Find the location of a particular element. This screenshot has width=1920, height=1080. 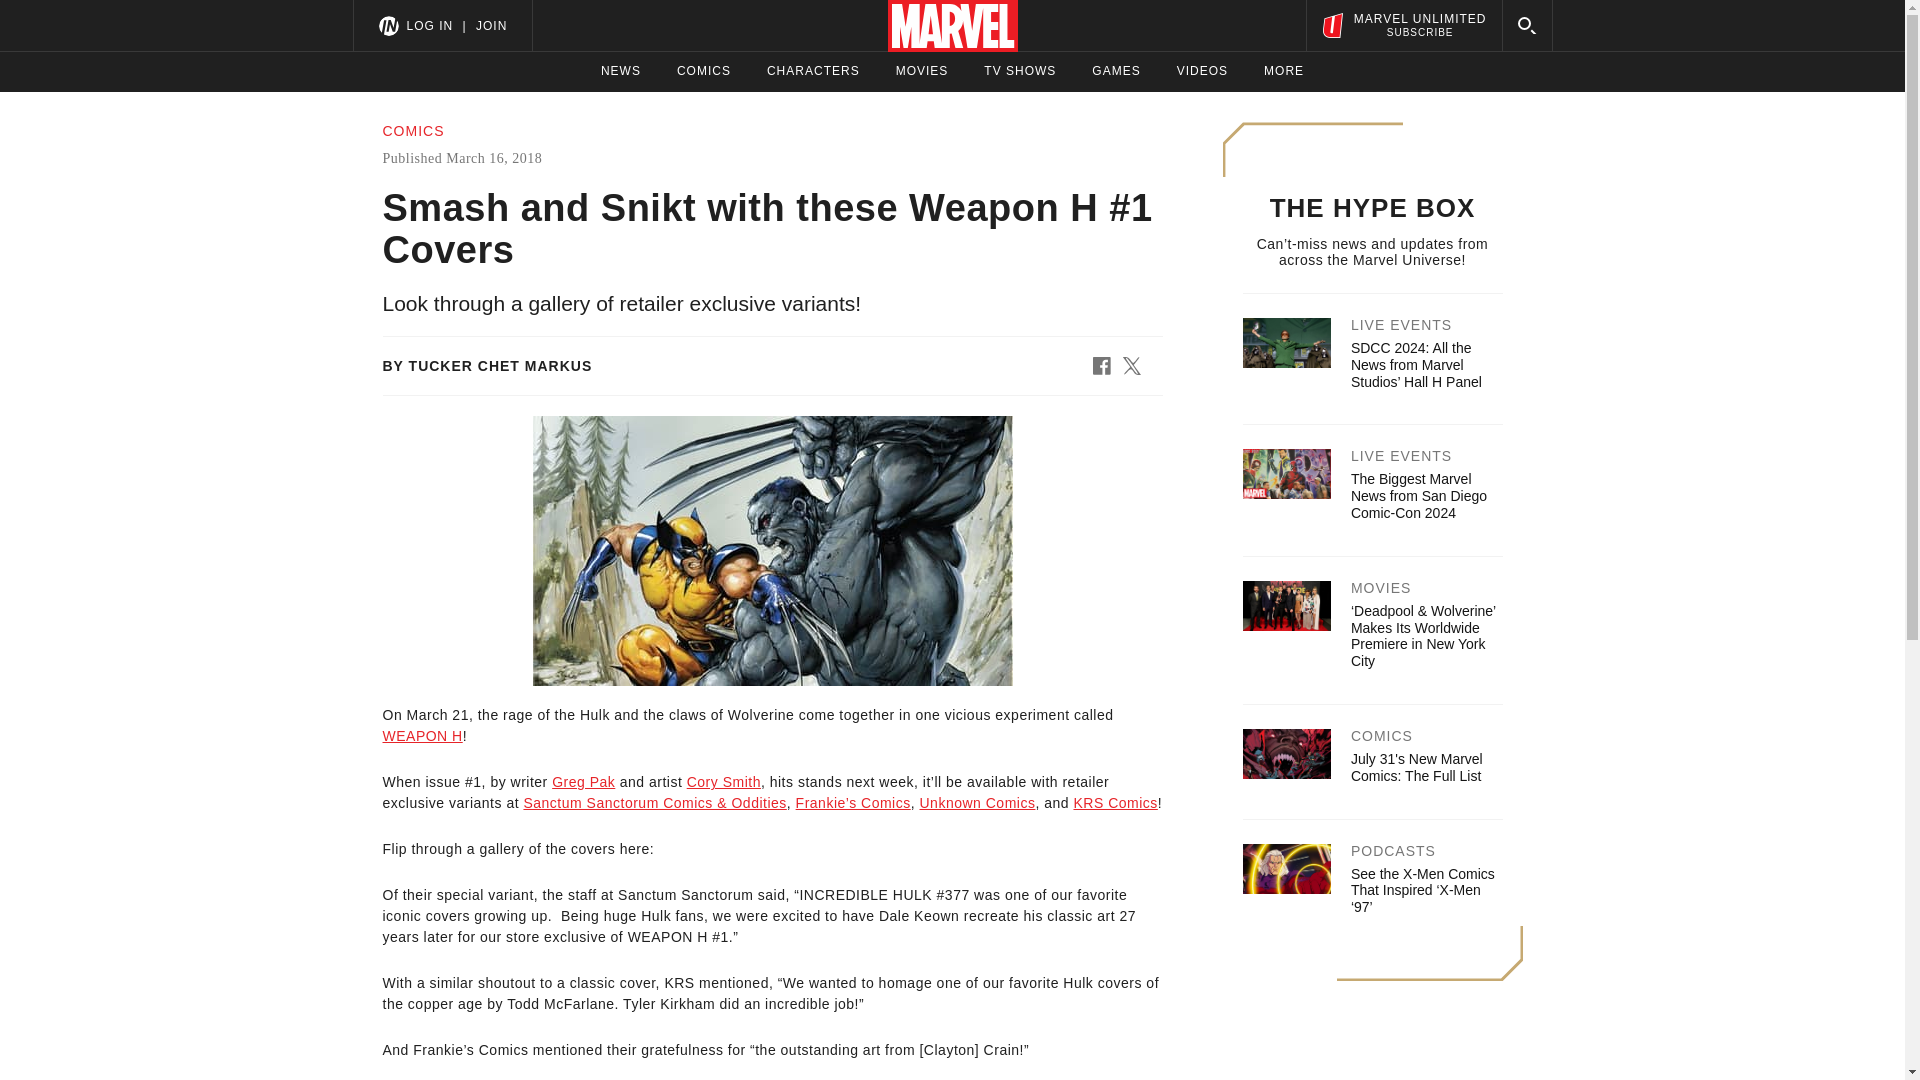

Cory Smith is located at coordinates (724, 782).